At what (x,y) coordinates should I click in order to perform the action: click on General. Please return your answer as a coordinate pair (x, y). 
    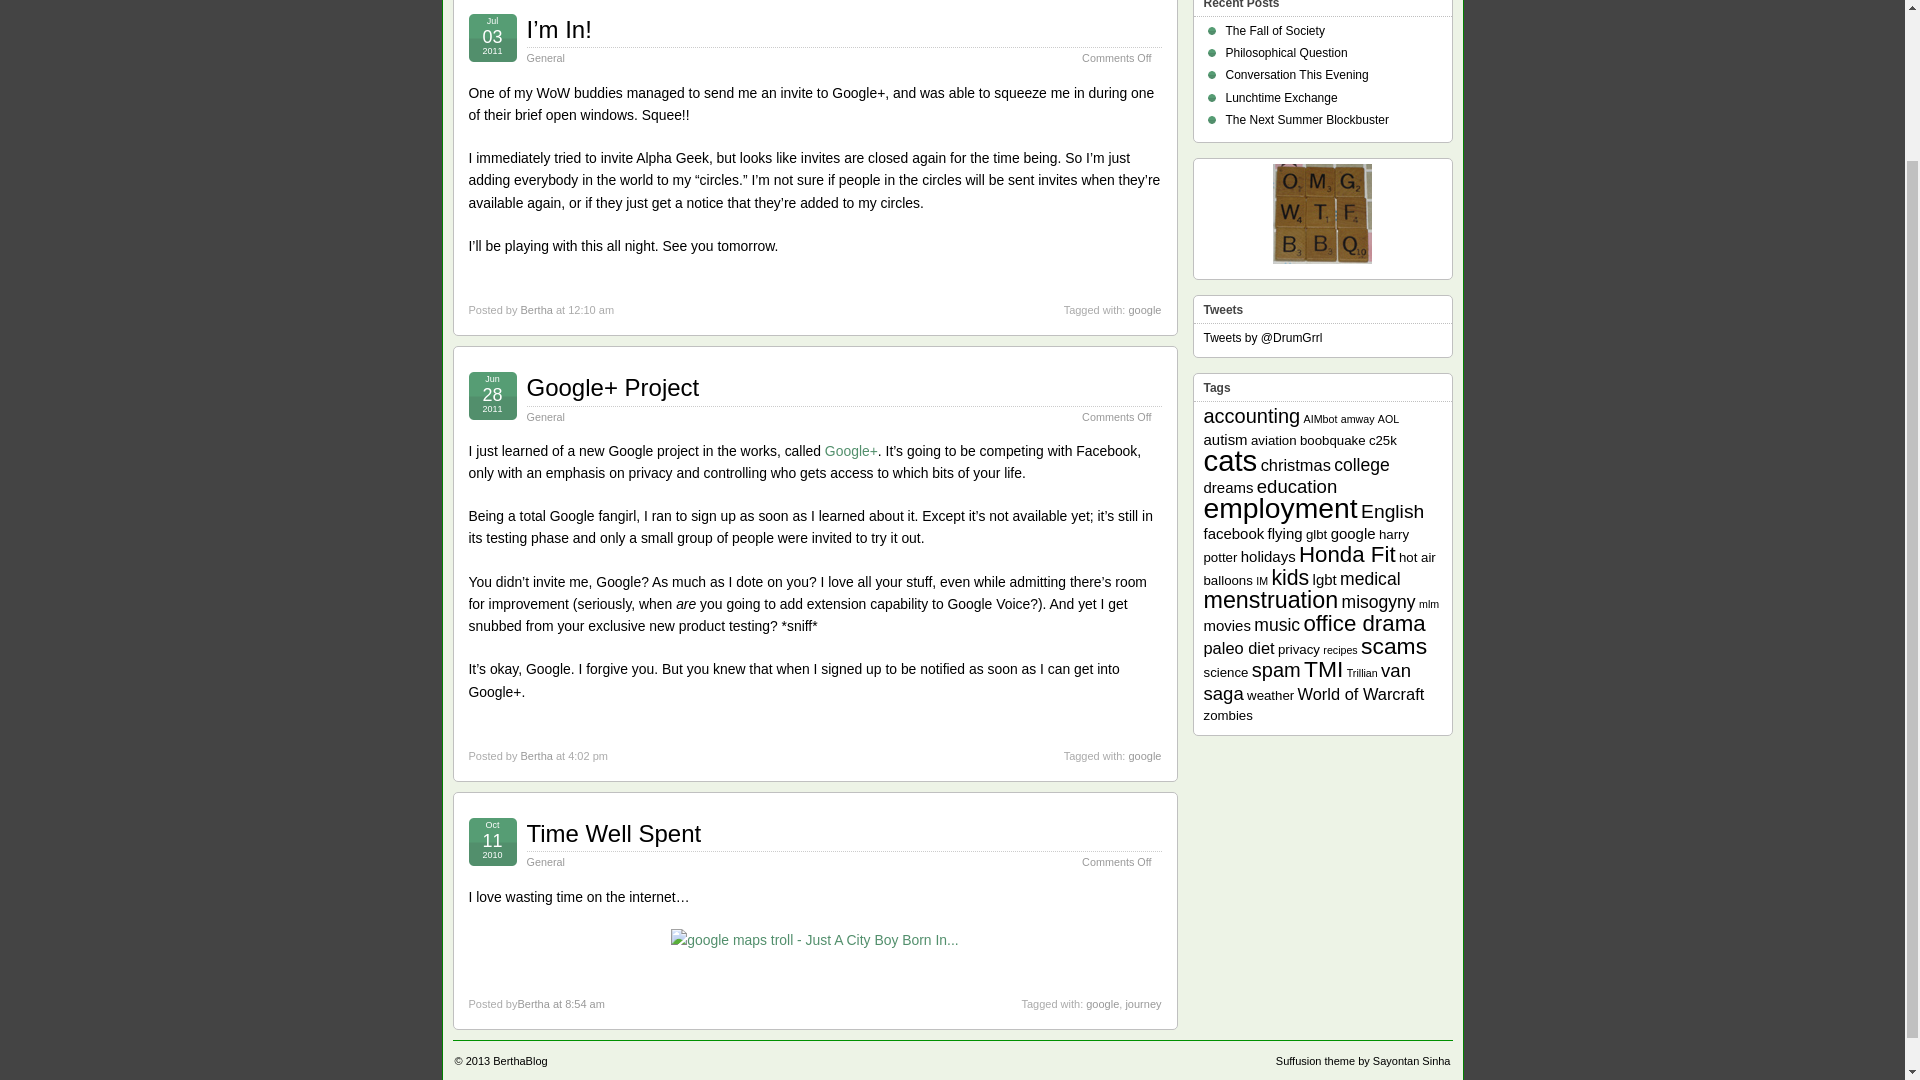
    Looking at the image, I should click on (545, 862).